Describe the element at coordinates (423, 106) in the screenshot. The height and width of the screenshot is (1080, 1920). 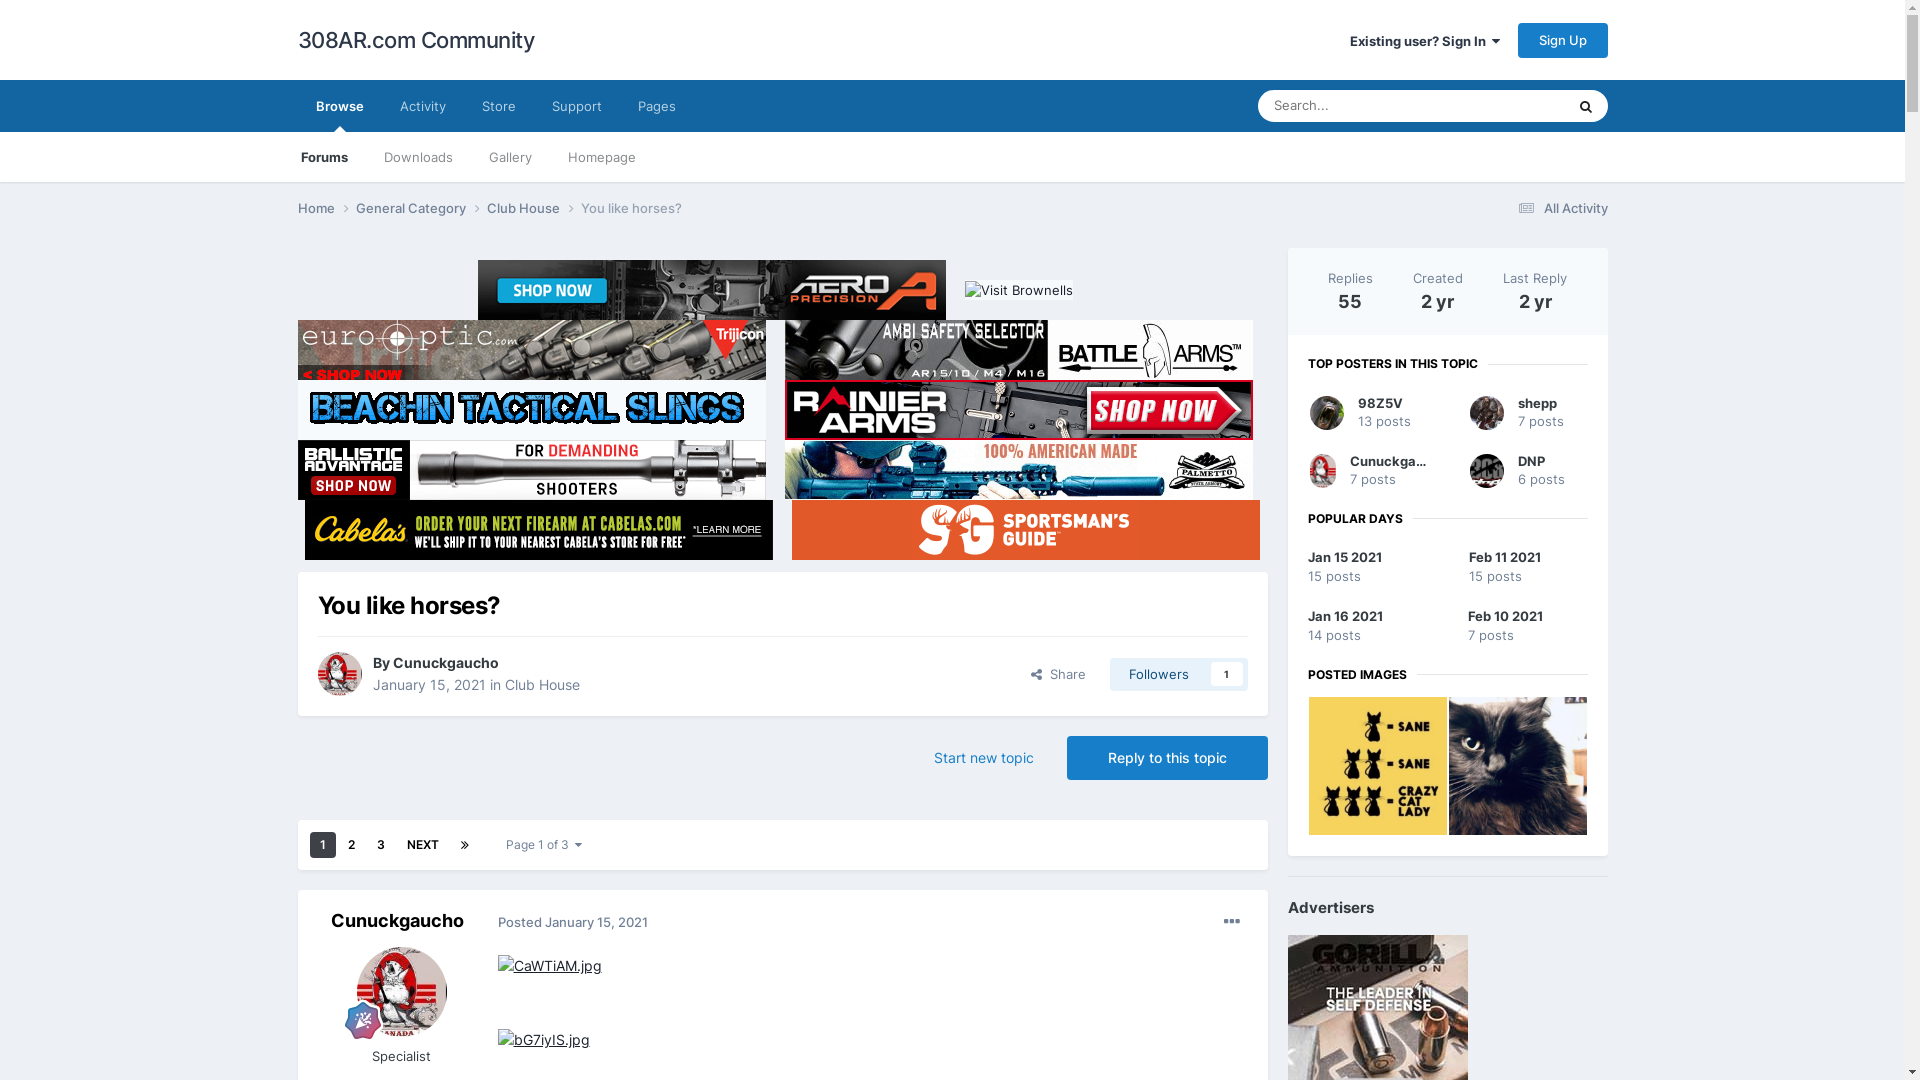
I see `Activity` at that location.